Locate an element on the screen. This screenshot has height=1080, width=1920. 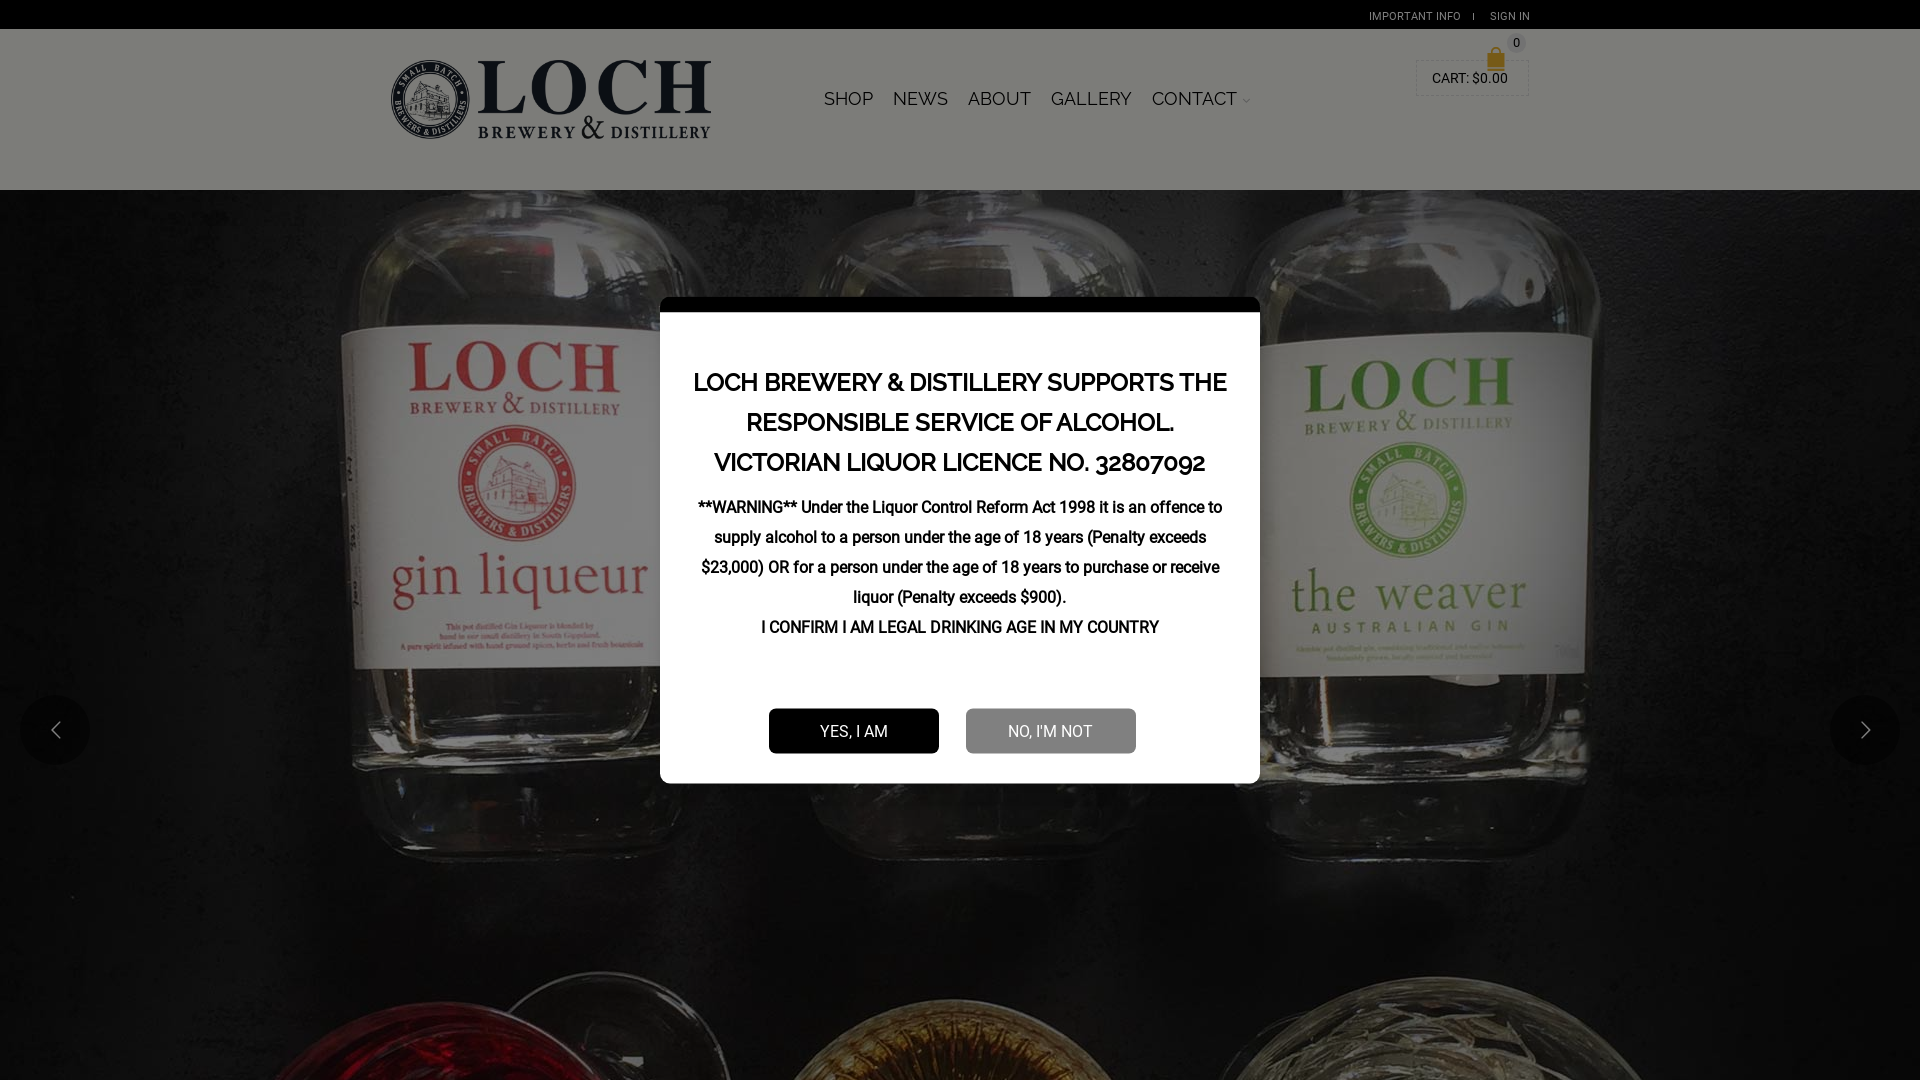
GALLERY is located at coordinates (1092, 99).